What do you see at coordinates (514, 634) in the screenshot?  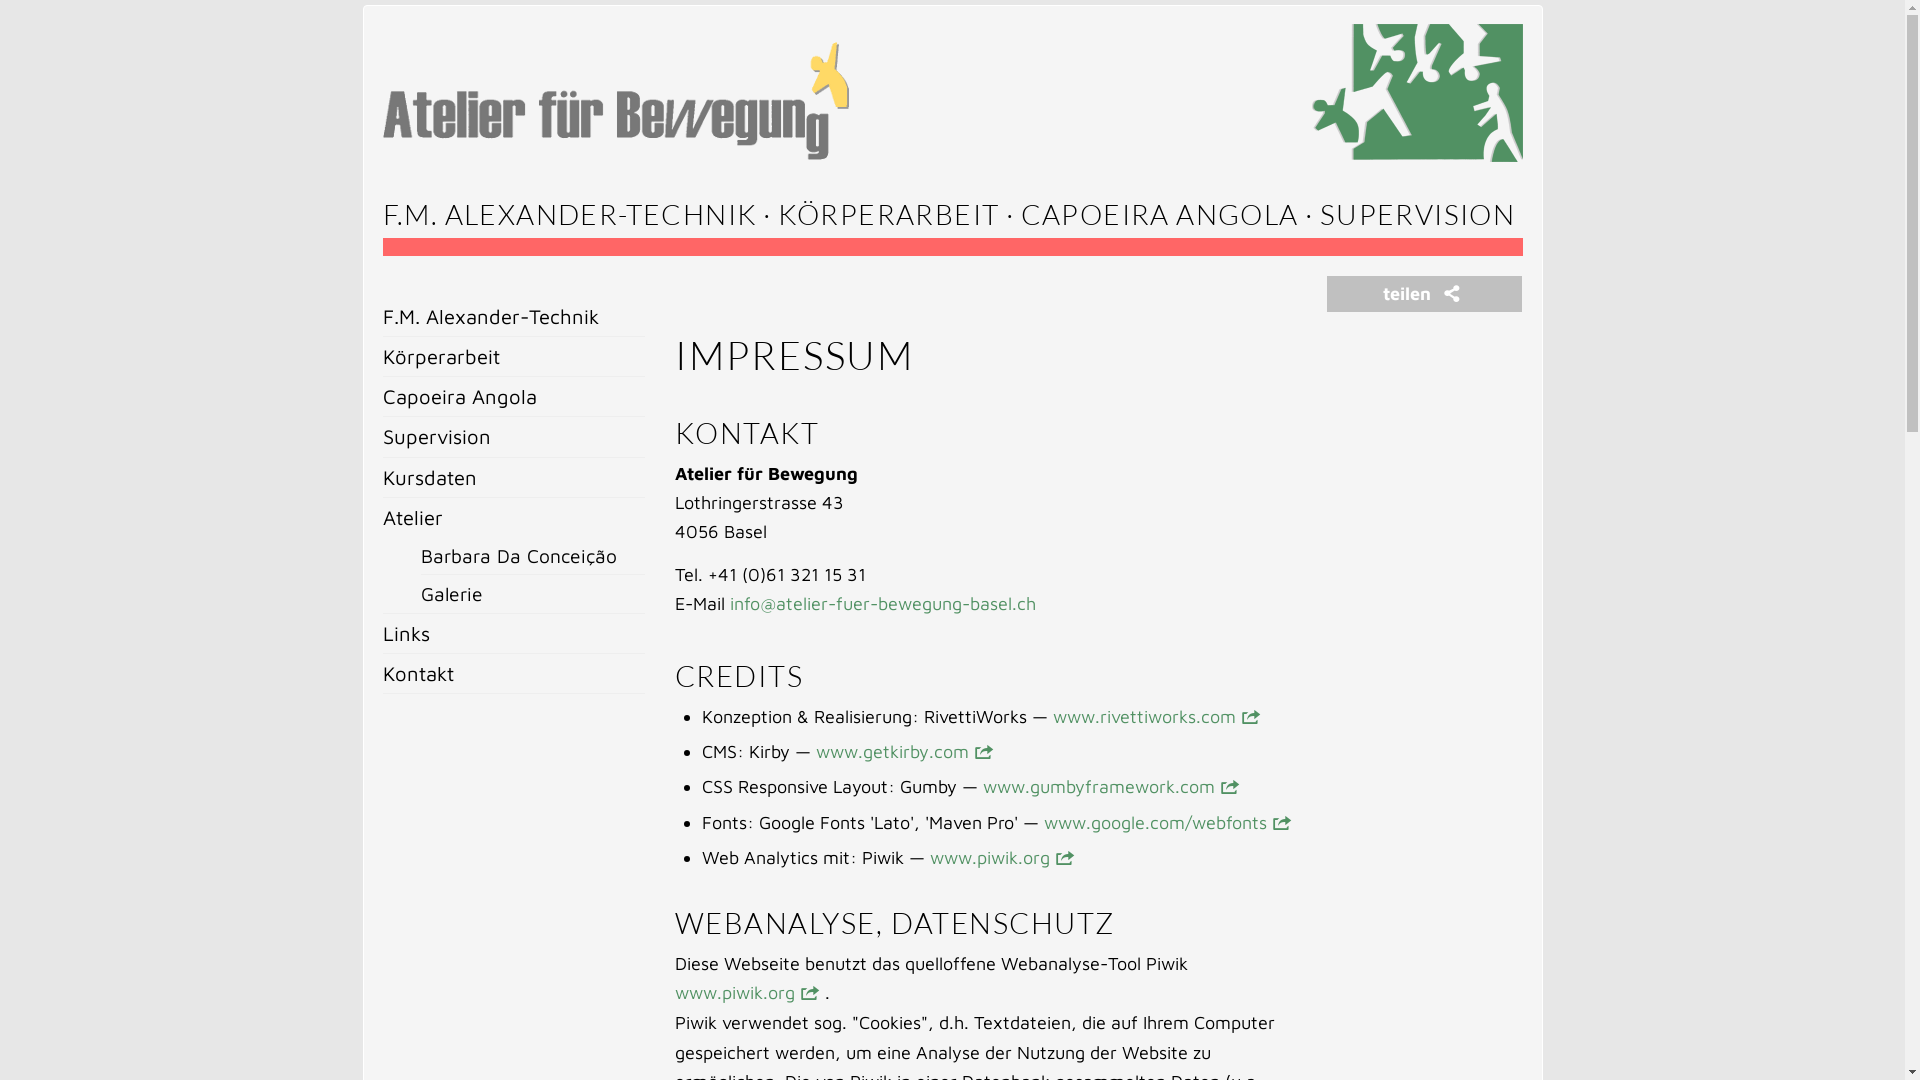 I see `Links` at bounding box center [514, 634].